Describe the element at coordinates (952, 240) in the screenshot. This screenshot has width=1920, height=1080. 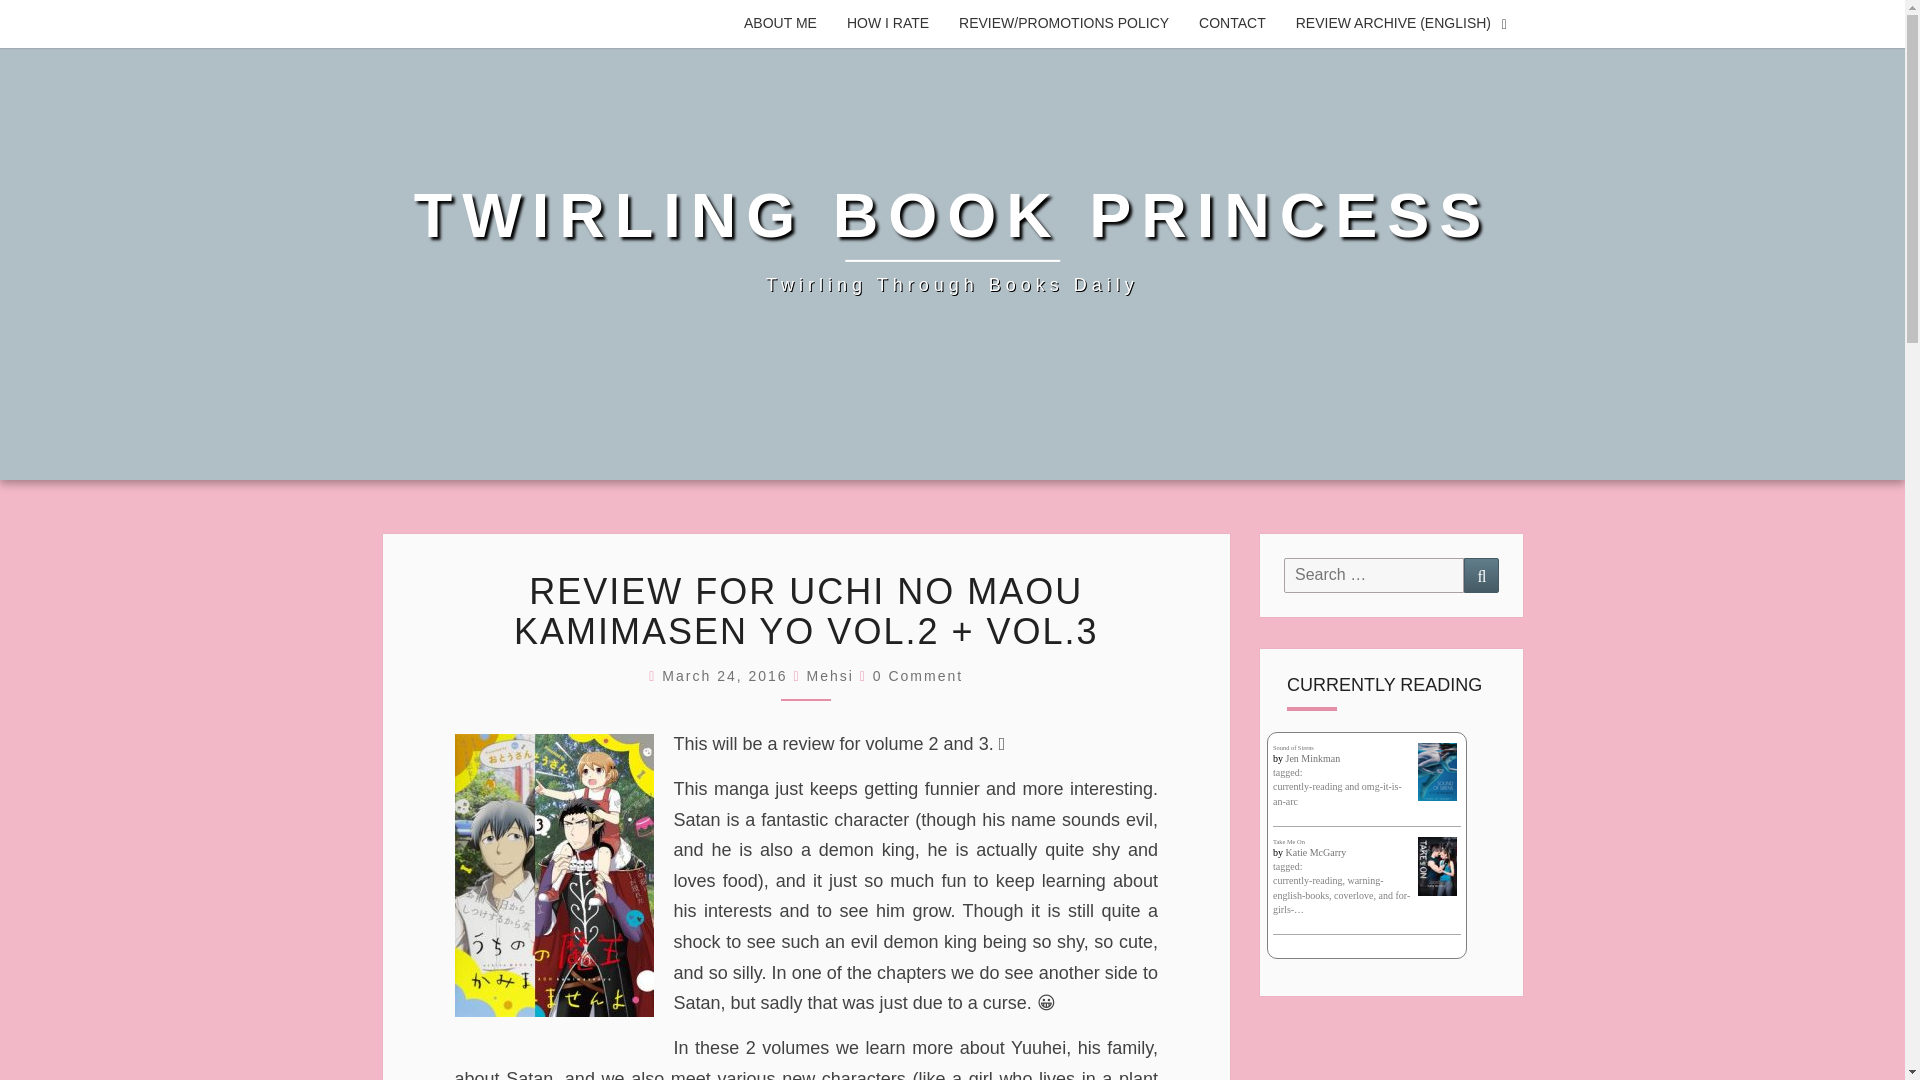
I see `Twirling Book Princess` at that location.